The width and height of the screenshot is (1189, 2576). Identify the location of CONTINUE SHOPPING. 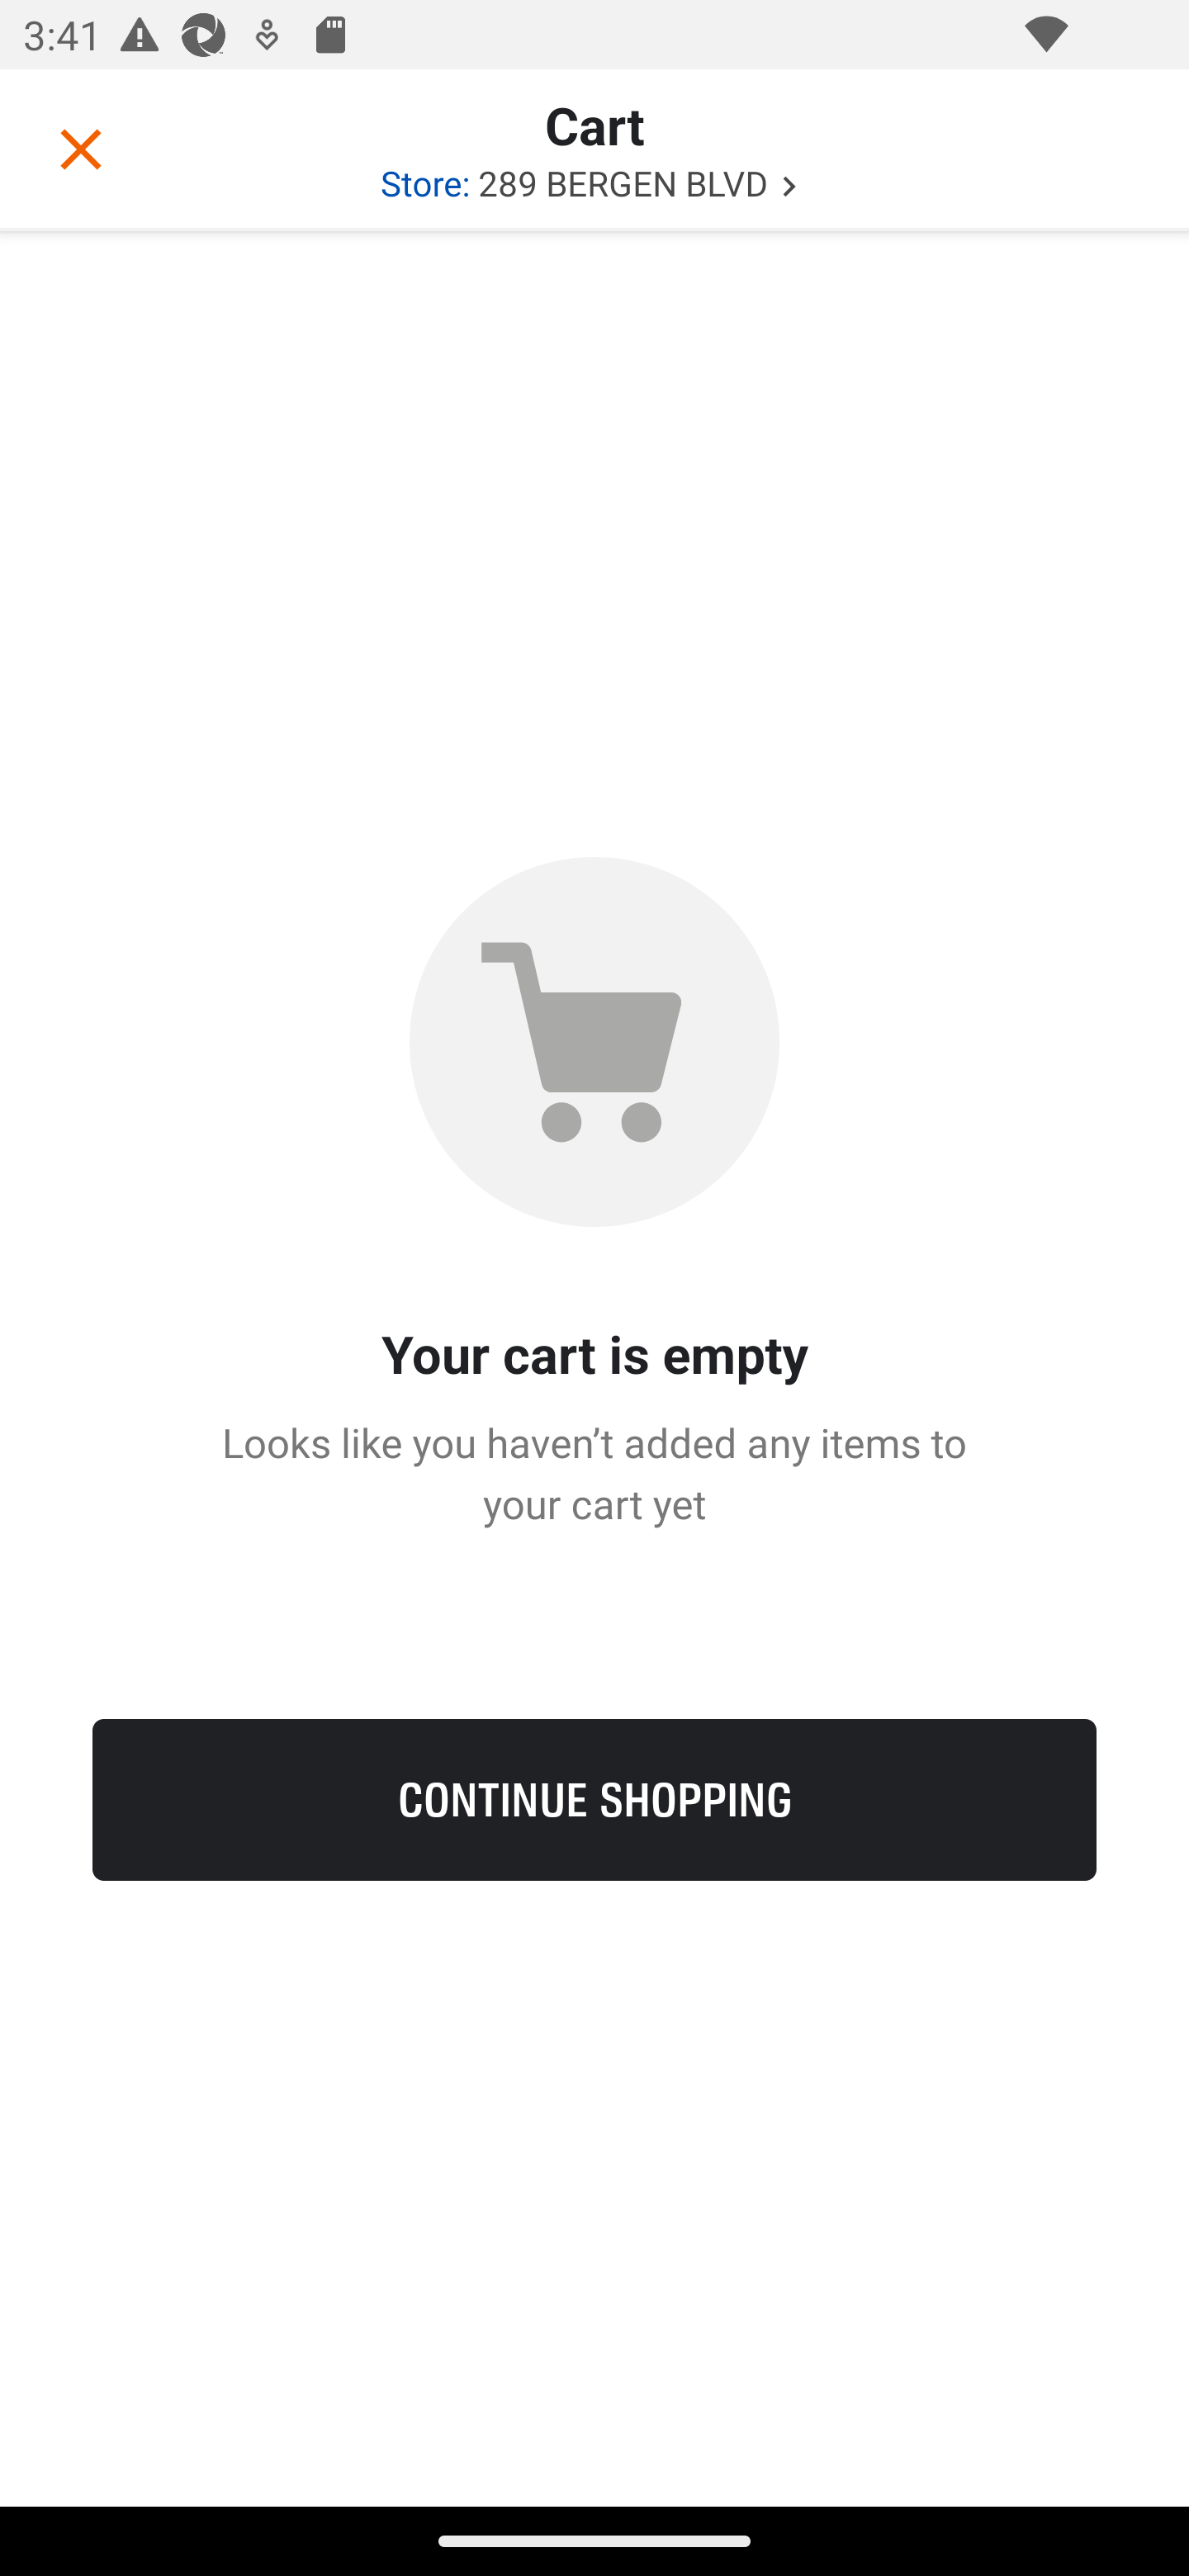
(594, 1799).